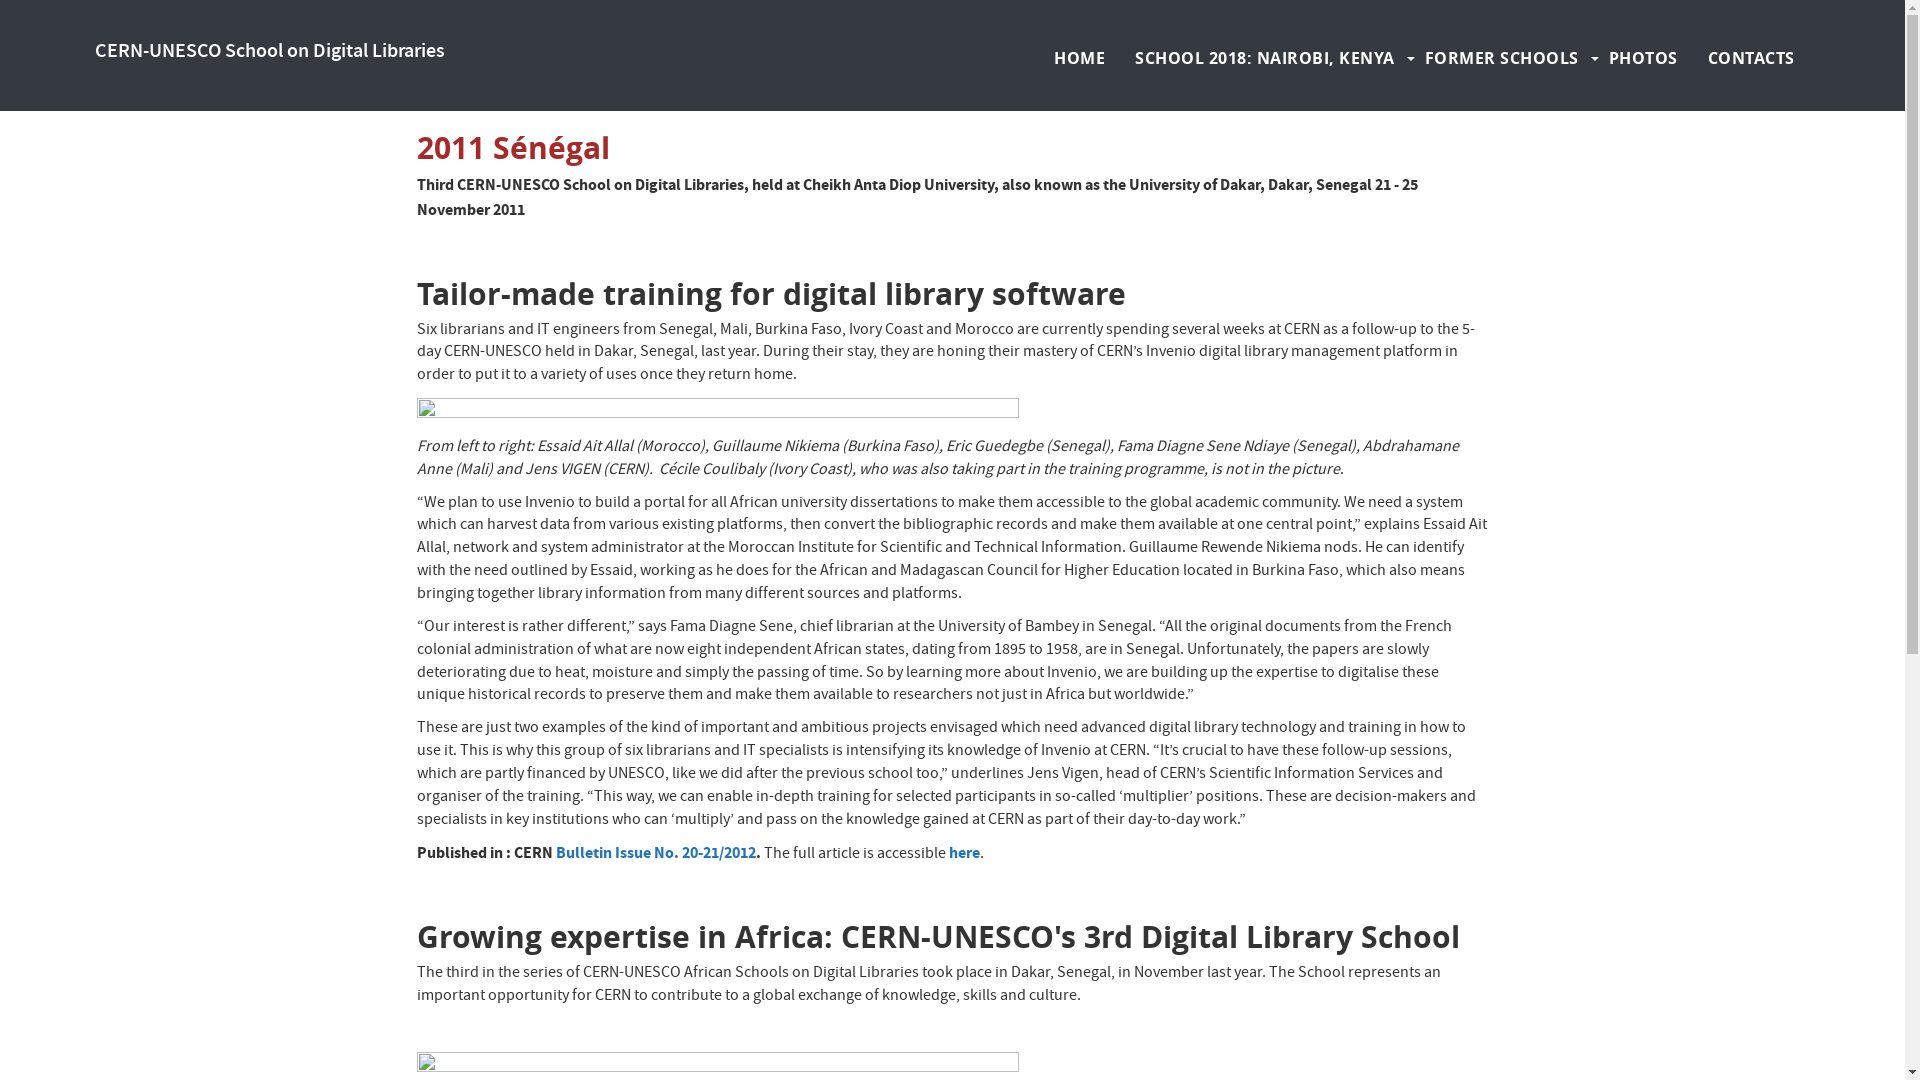 This screenshot has height=1080, width=1920. I want to click on CERN-UNESCO School on Digital Libraries, so click(270, 52).